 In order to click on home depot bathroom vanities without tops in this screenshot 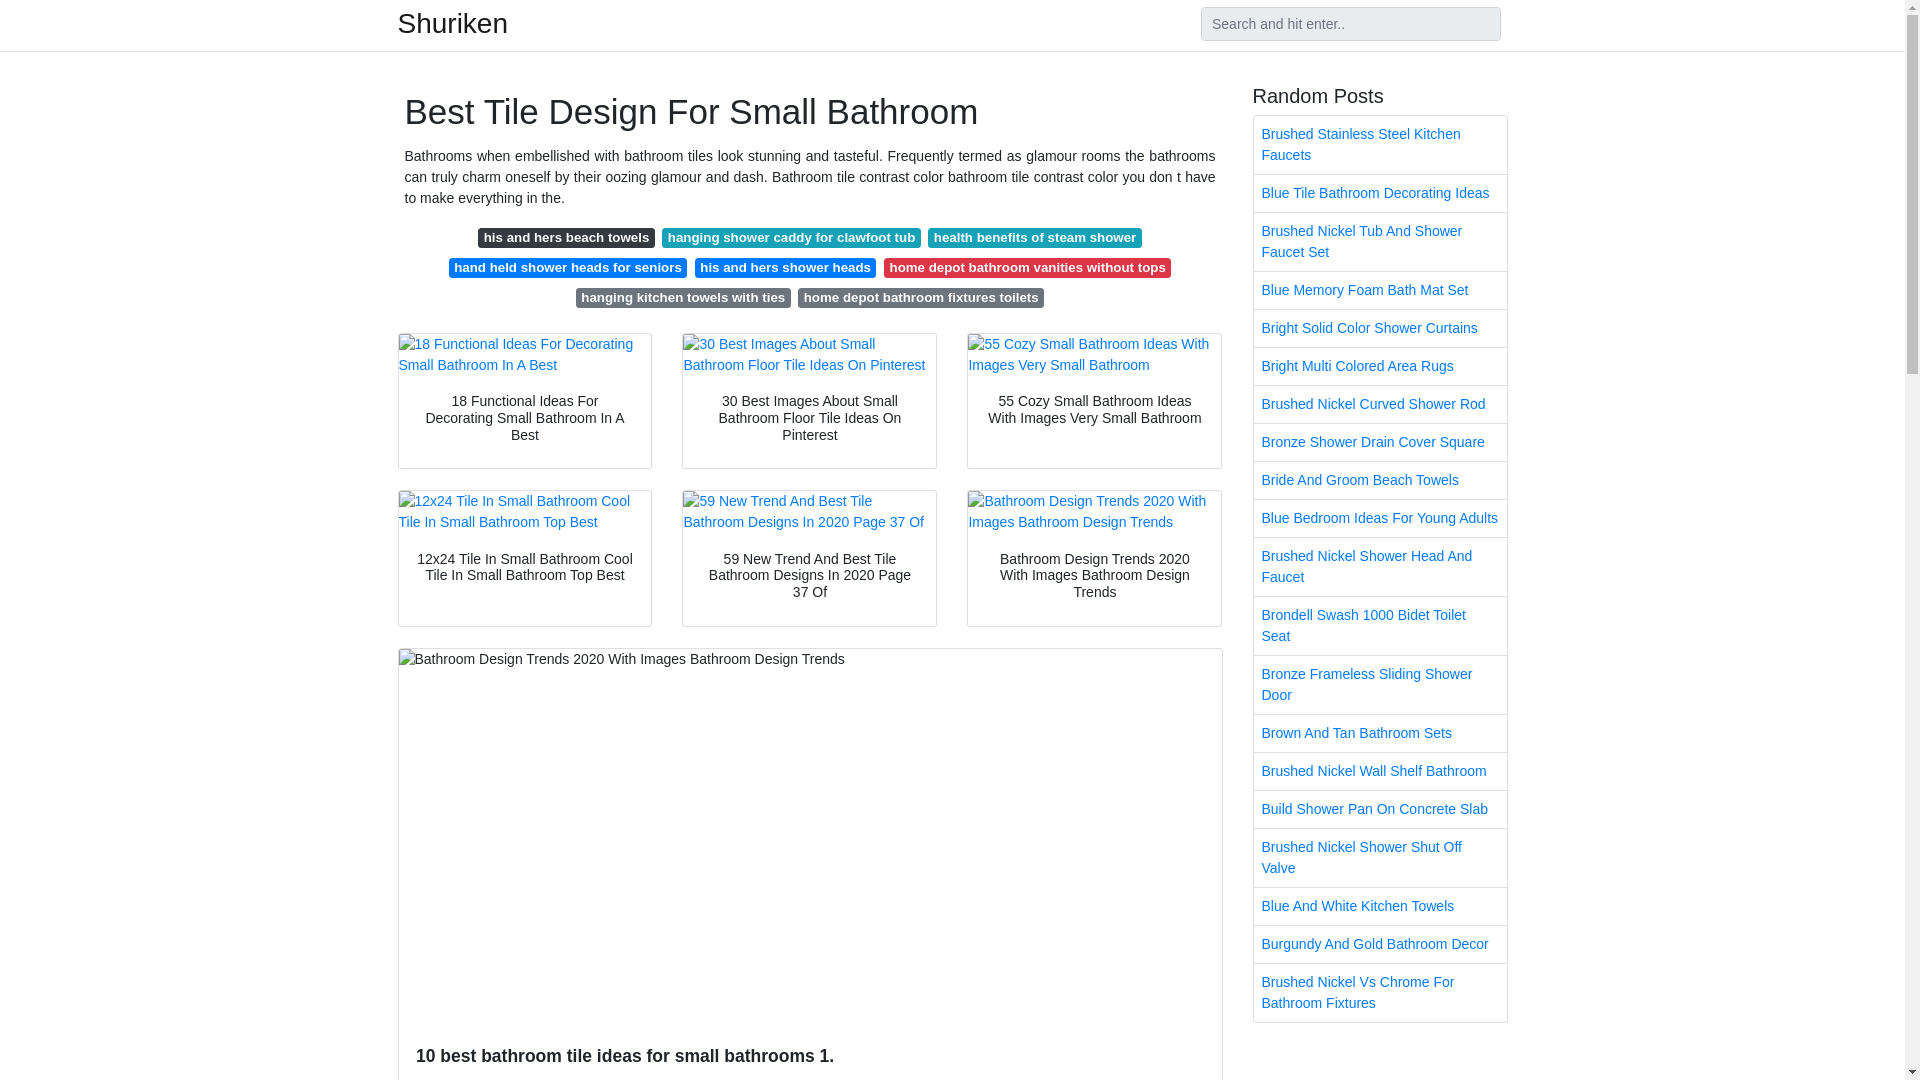, I will do `click(1027, 268)`.